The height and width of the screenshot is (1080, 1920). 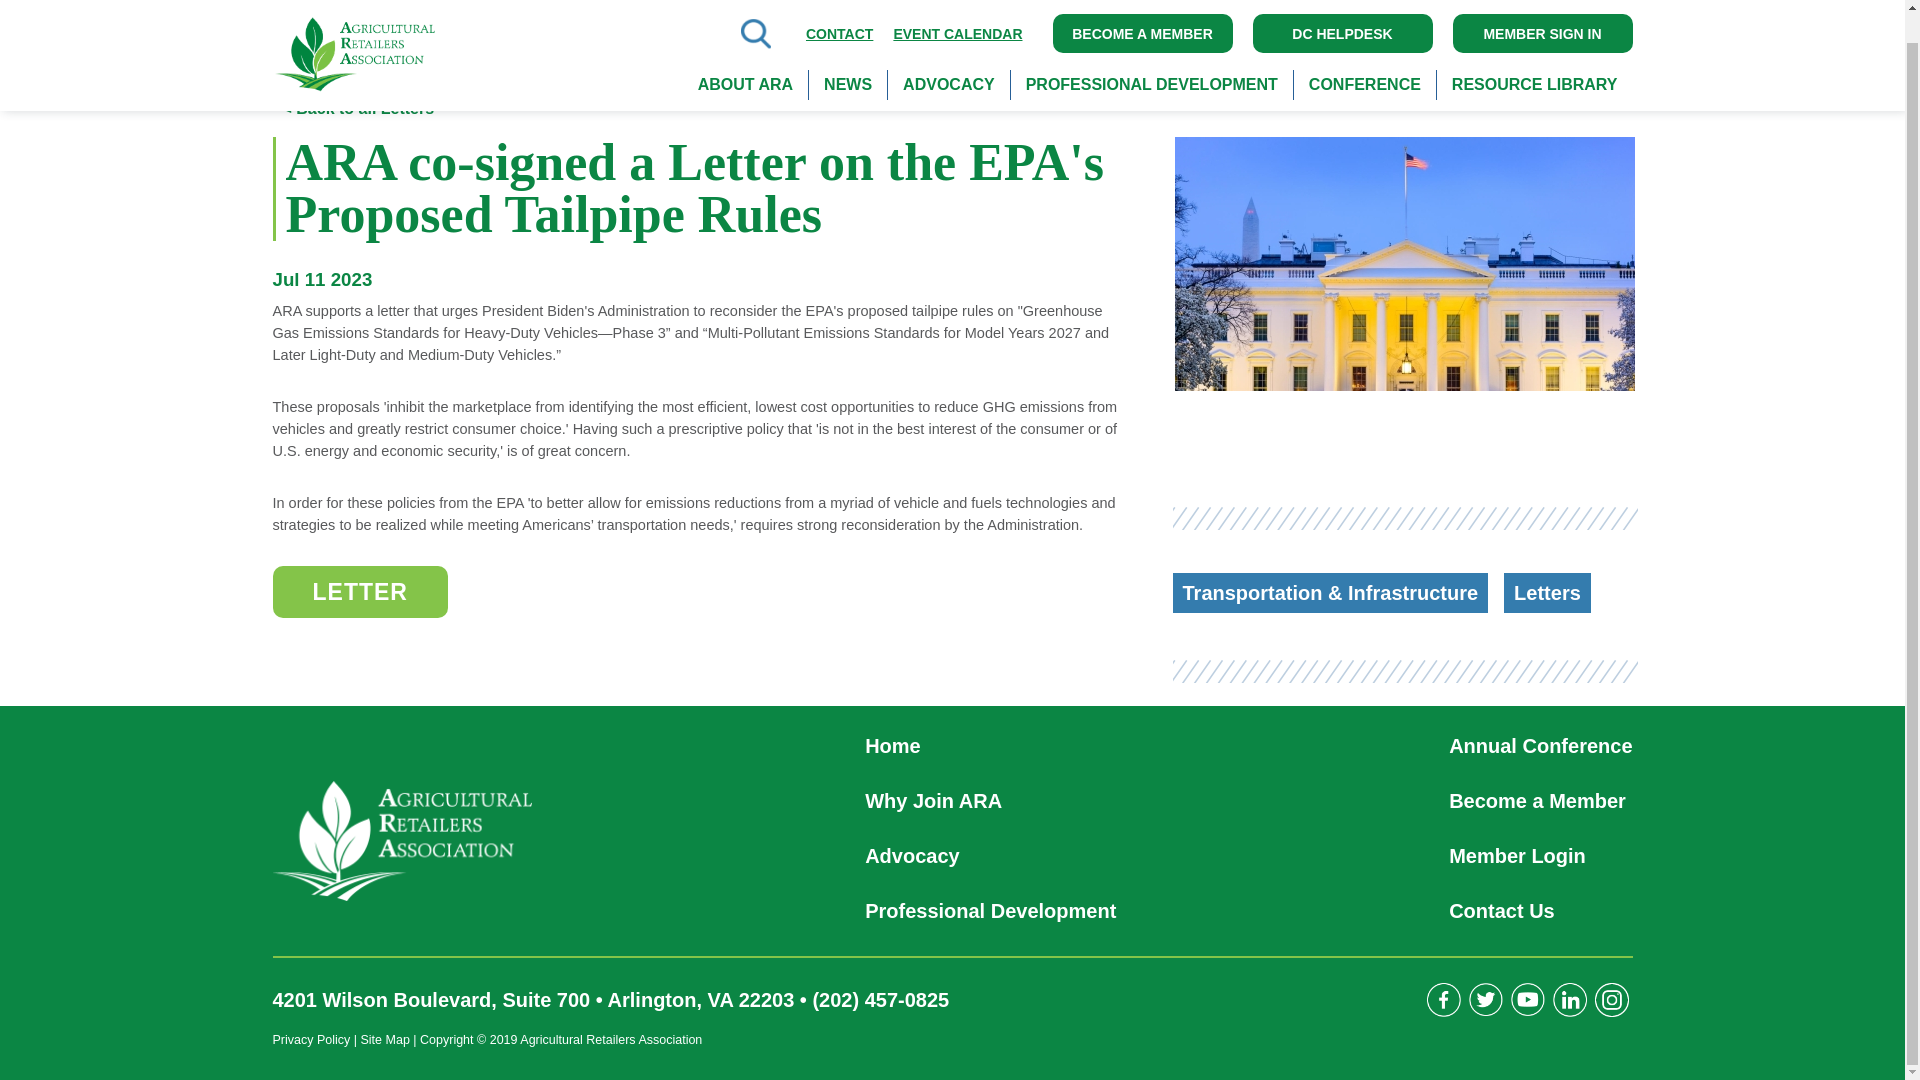 I want to click on EVENT CALENDAR, so click(x=958, y=21).